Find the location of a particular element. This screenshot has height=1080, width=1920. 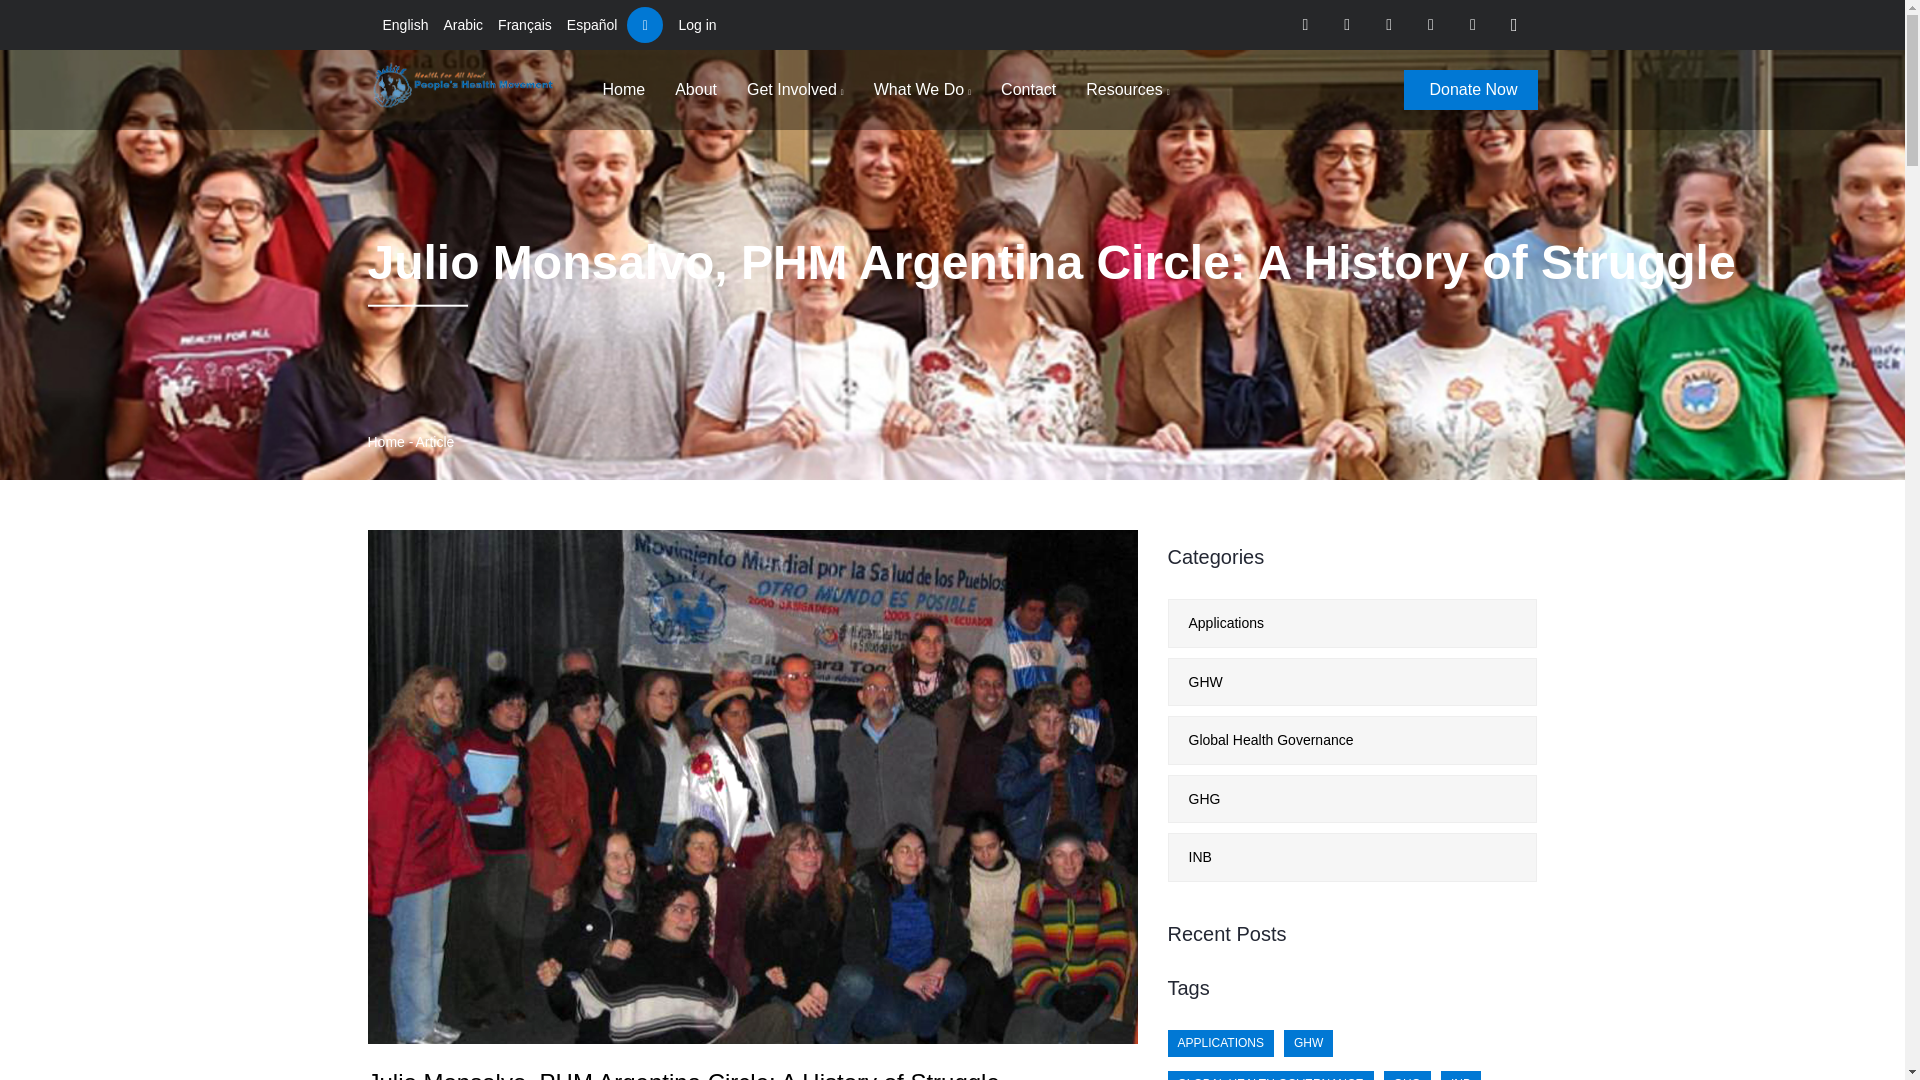

Log in is located at coordinates (696, 24).